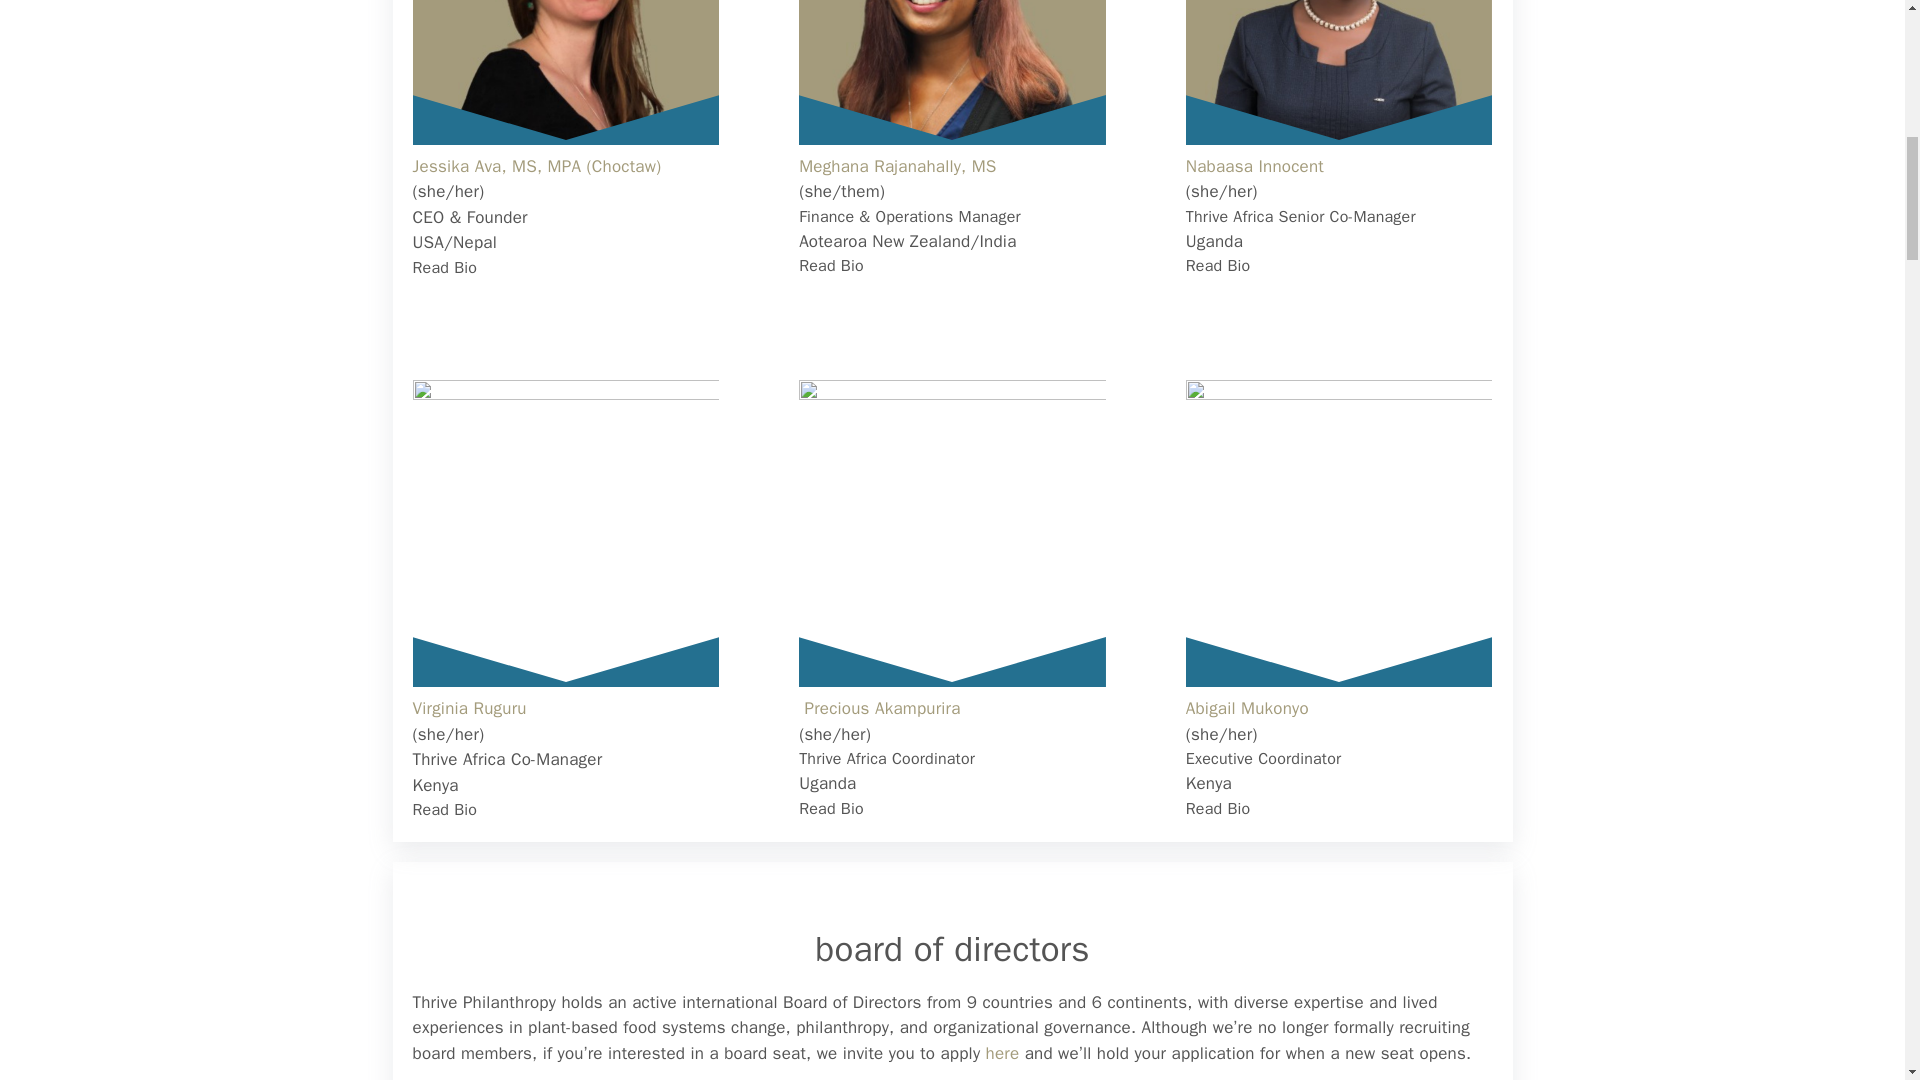 The image size is (1920, 1080). What do you see at coordinates (565, 533) in the screenshot?
I see `Headshots-for-website-3` at bounding box center [565, 533].